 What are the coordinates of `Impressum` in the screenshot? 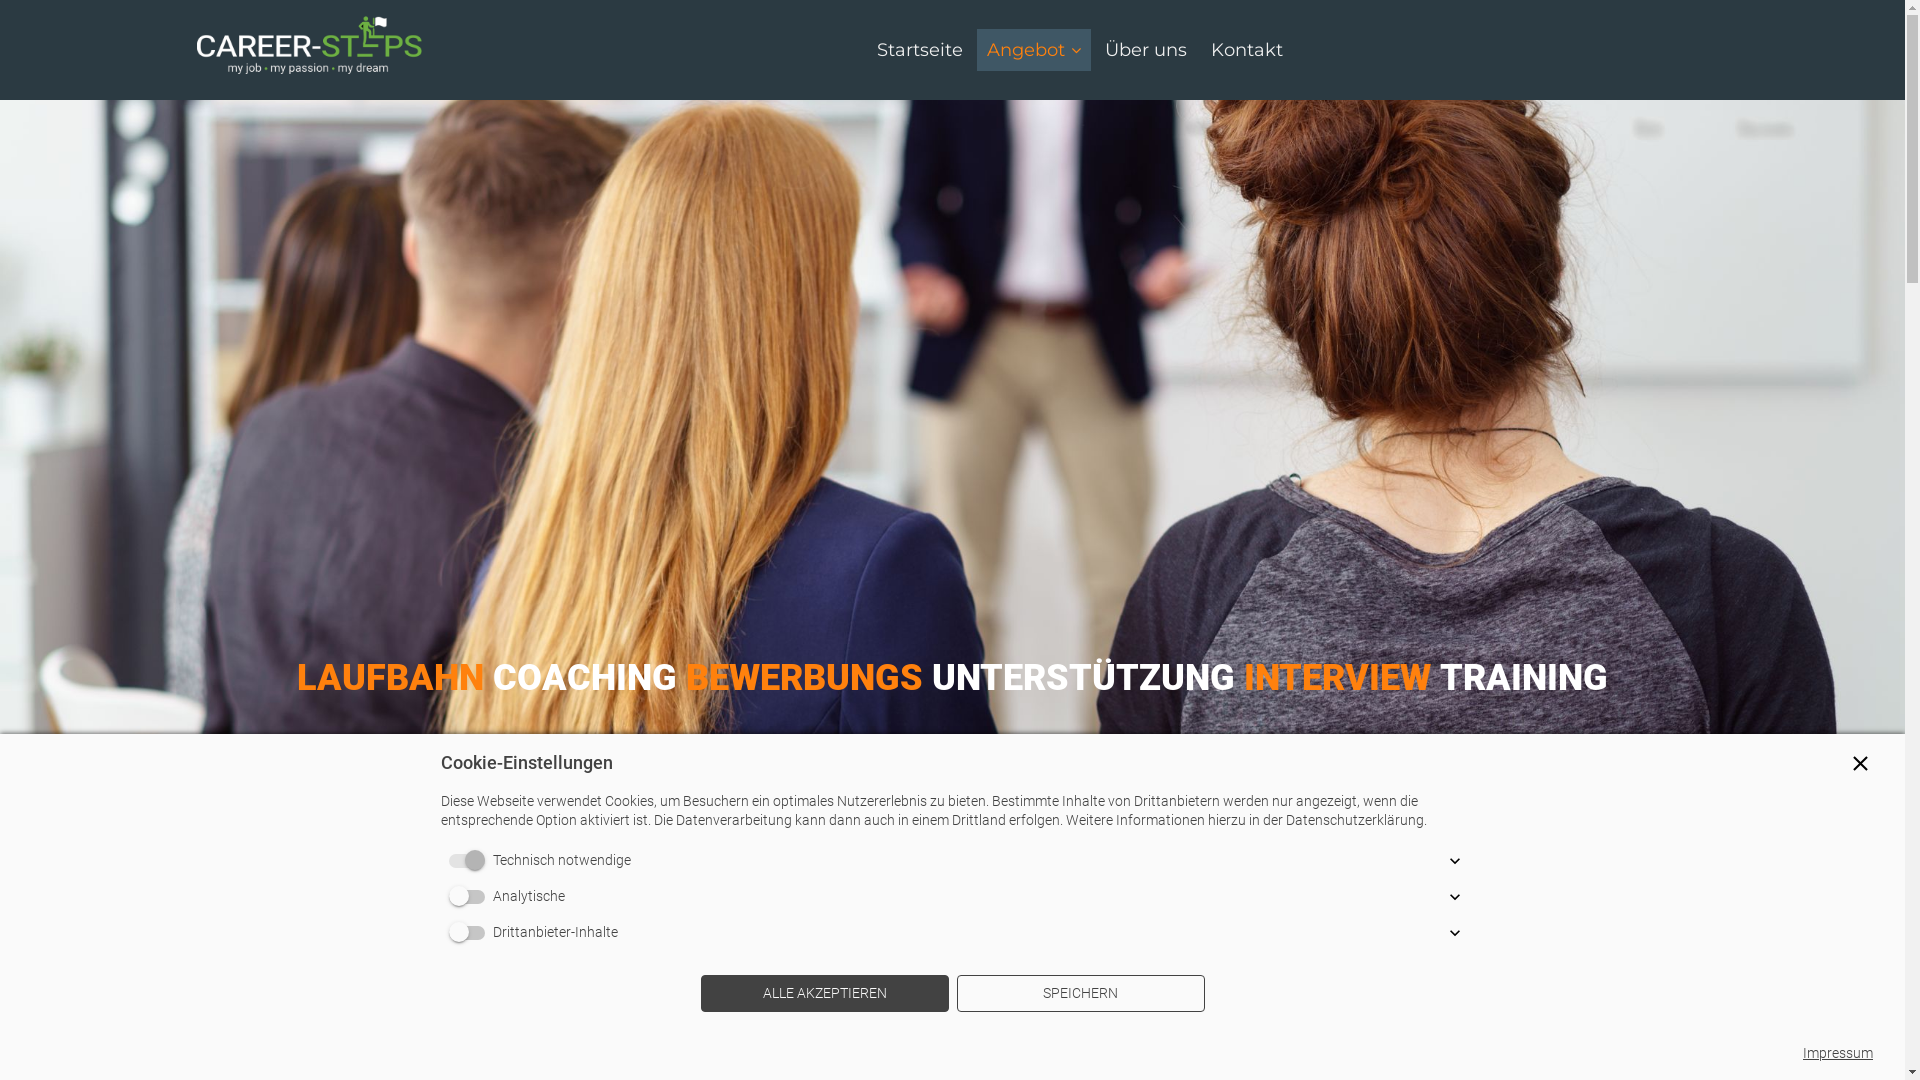 It's located at (1838, 1054).